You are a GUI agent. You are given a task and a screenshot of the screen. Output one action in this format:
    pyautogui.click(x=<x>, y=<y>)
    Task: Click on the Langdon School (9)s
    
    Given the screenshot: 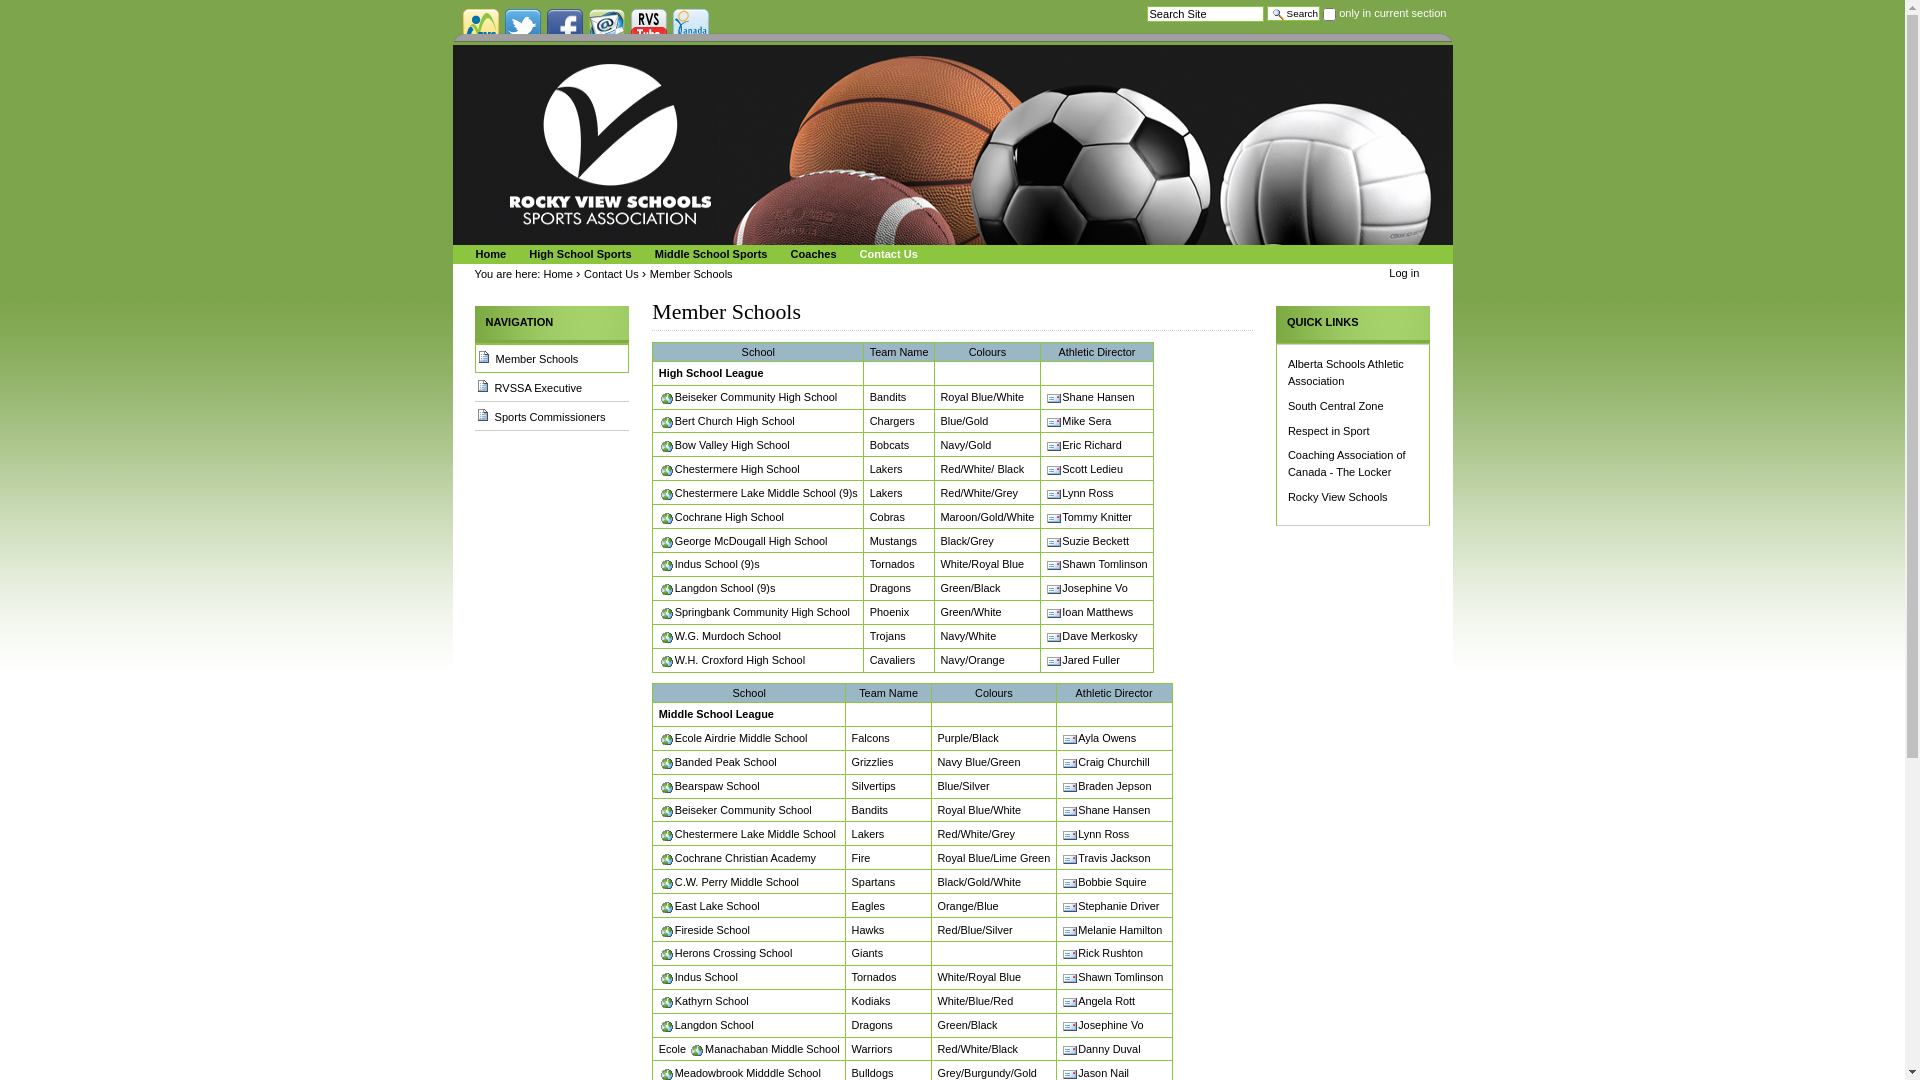 What is the action you would take?
    pyautogui.click(x=718, y=588)
    